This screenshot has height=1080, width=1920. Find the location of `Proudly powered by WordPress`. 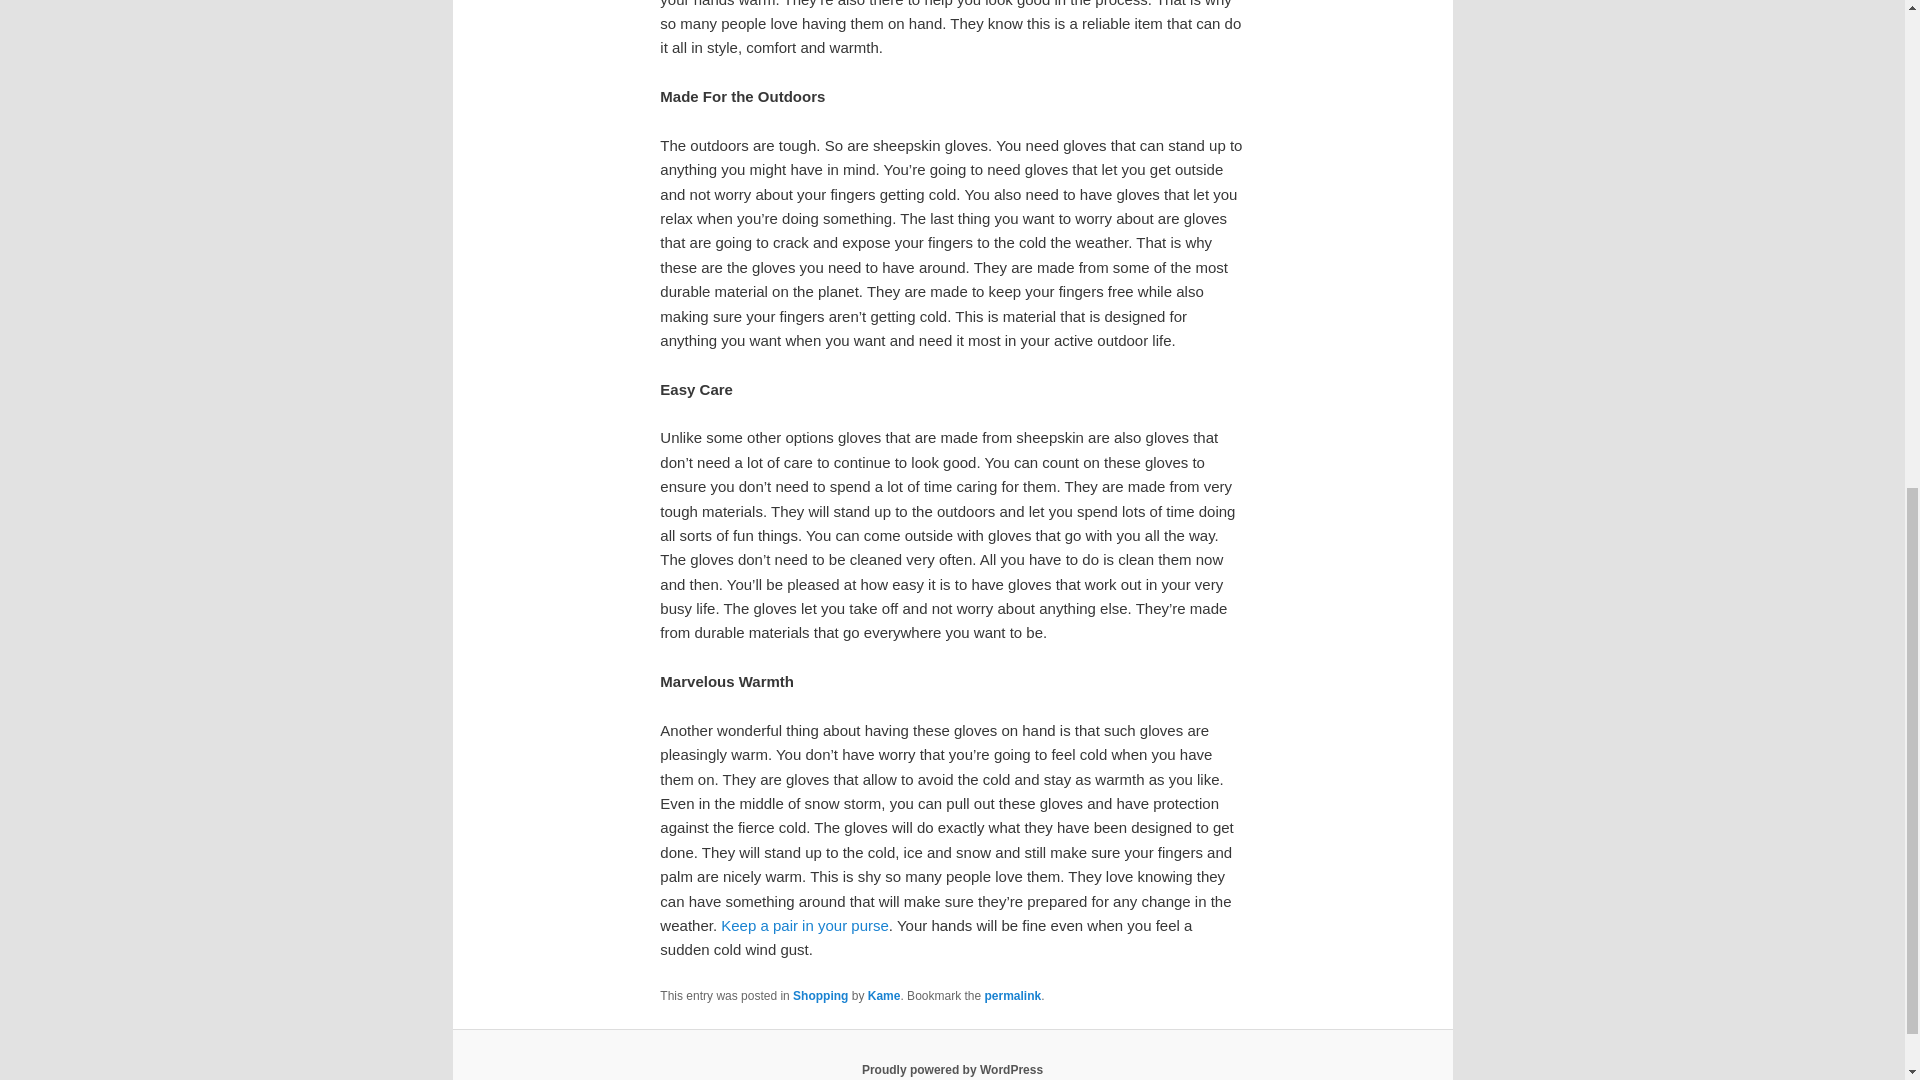

Proudly powered by WordPress is located at coordinates (952, 1069).